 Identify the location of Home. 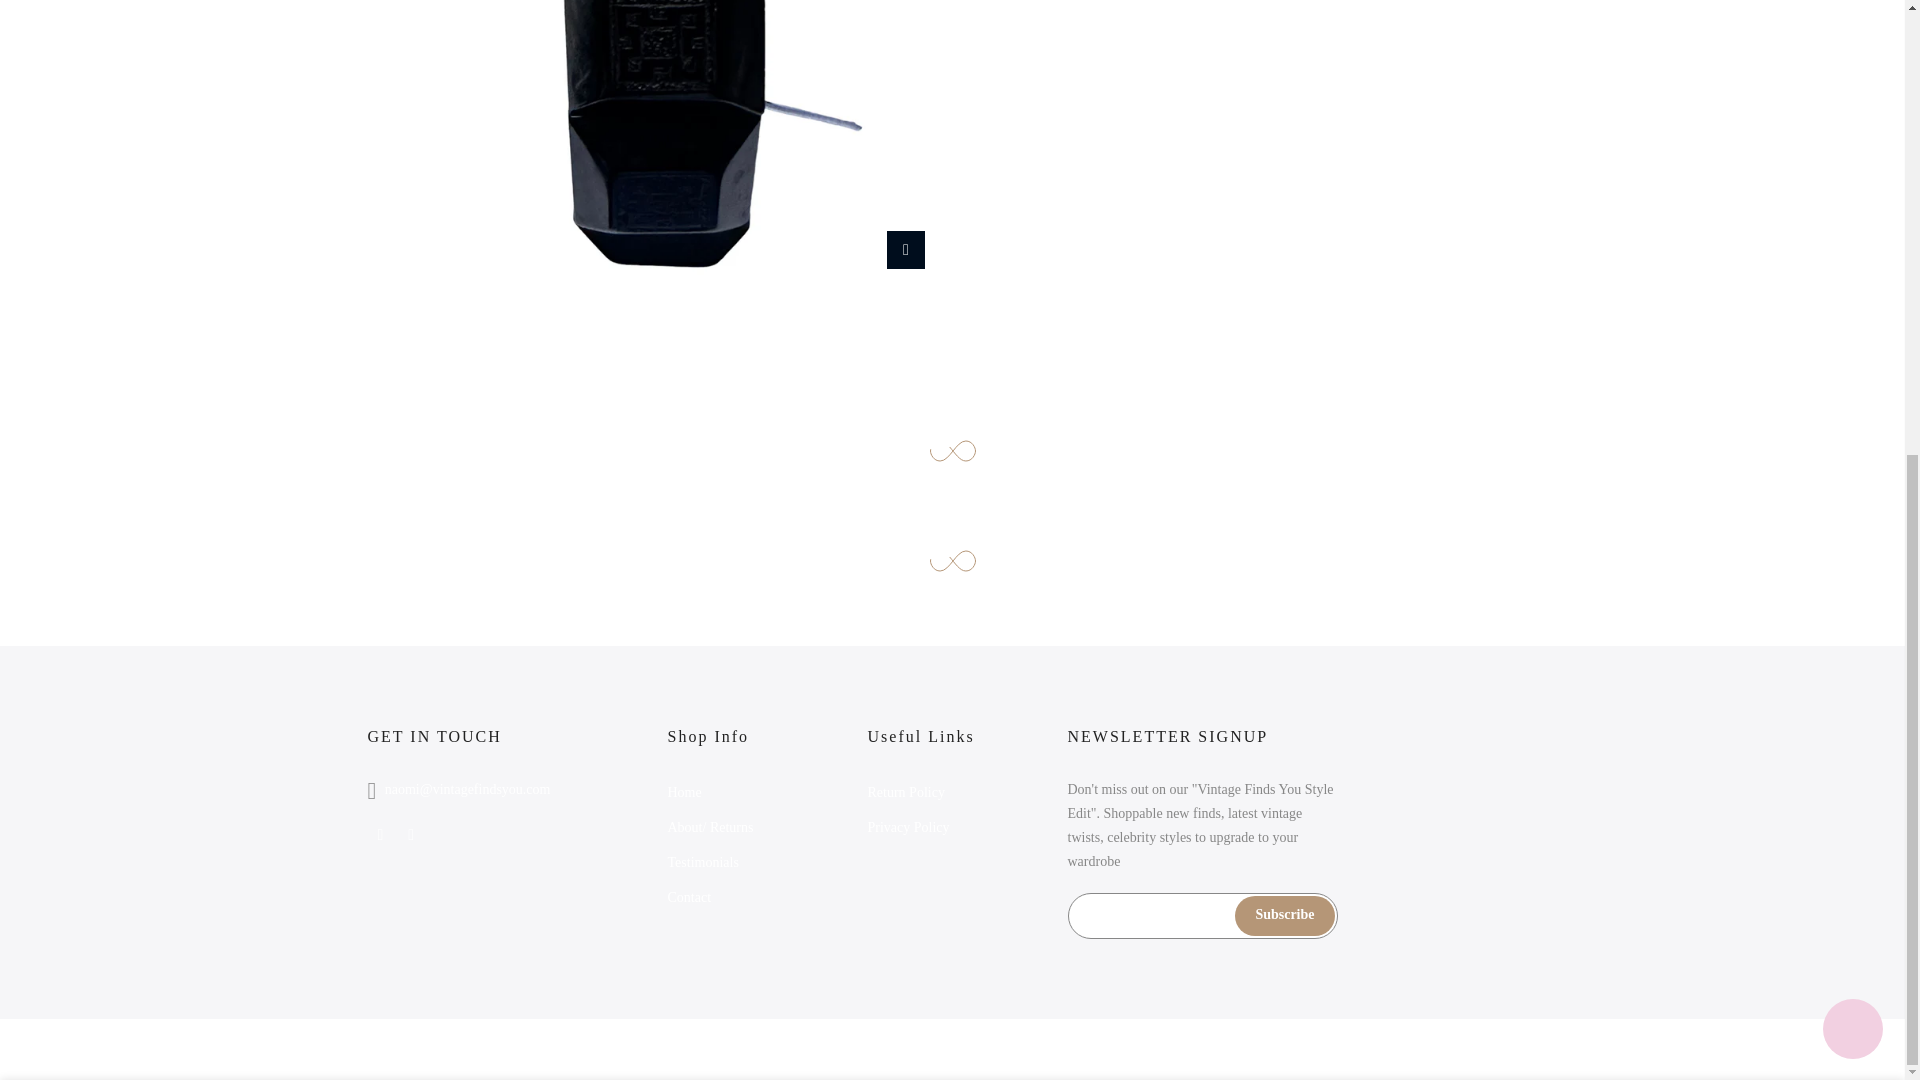
(685, 792).